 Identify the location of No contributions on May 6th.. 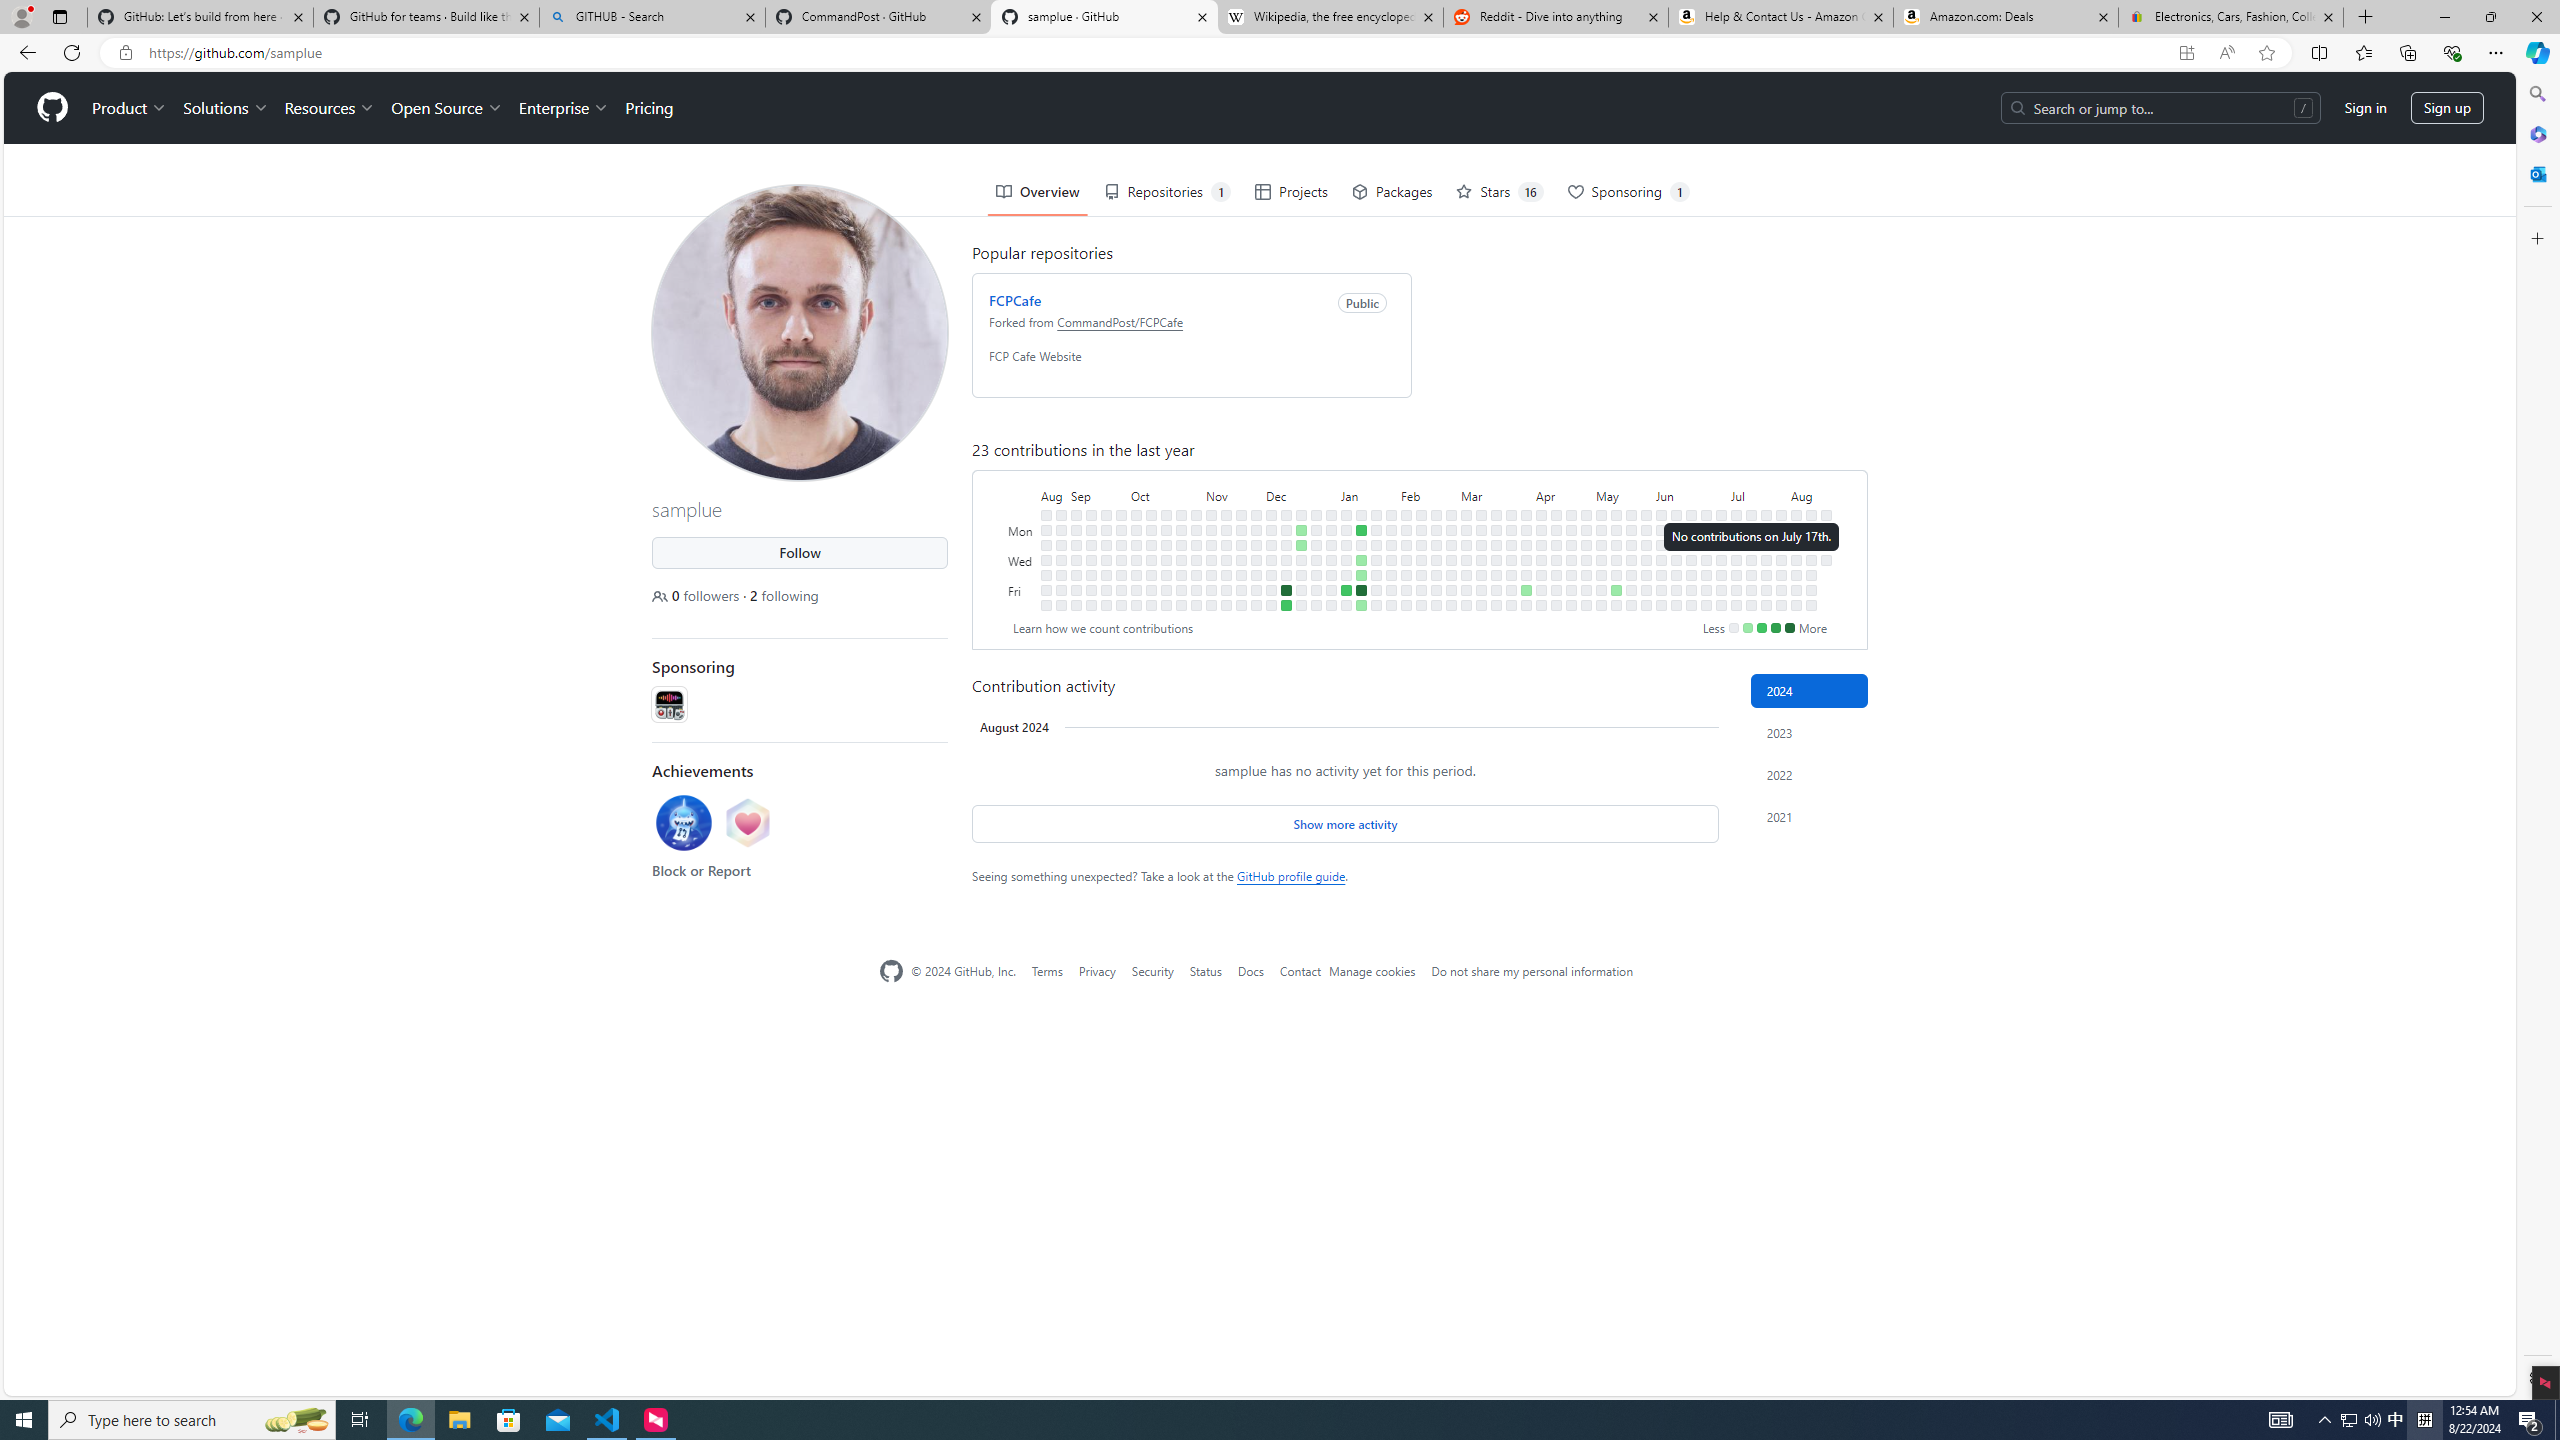
(1600, 530).